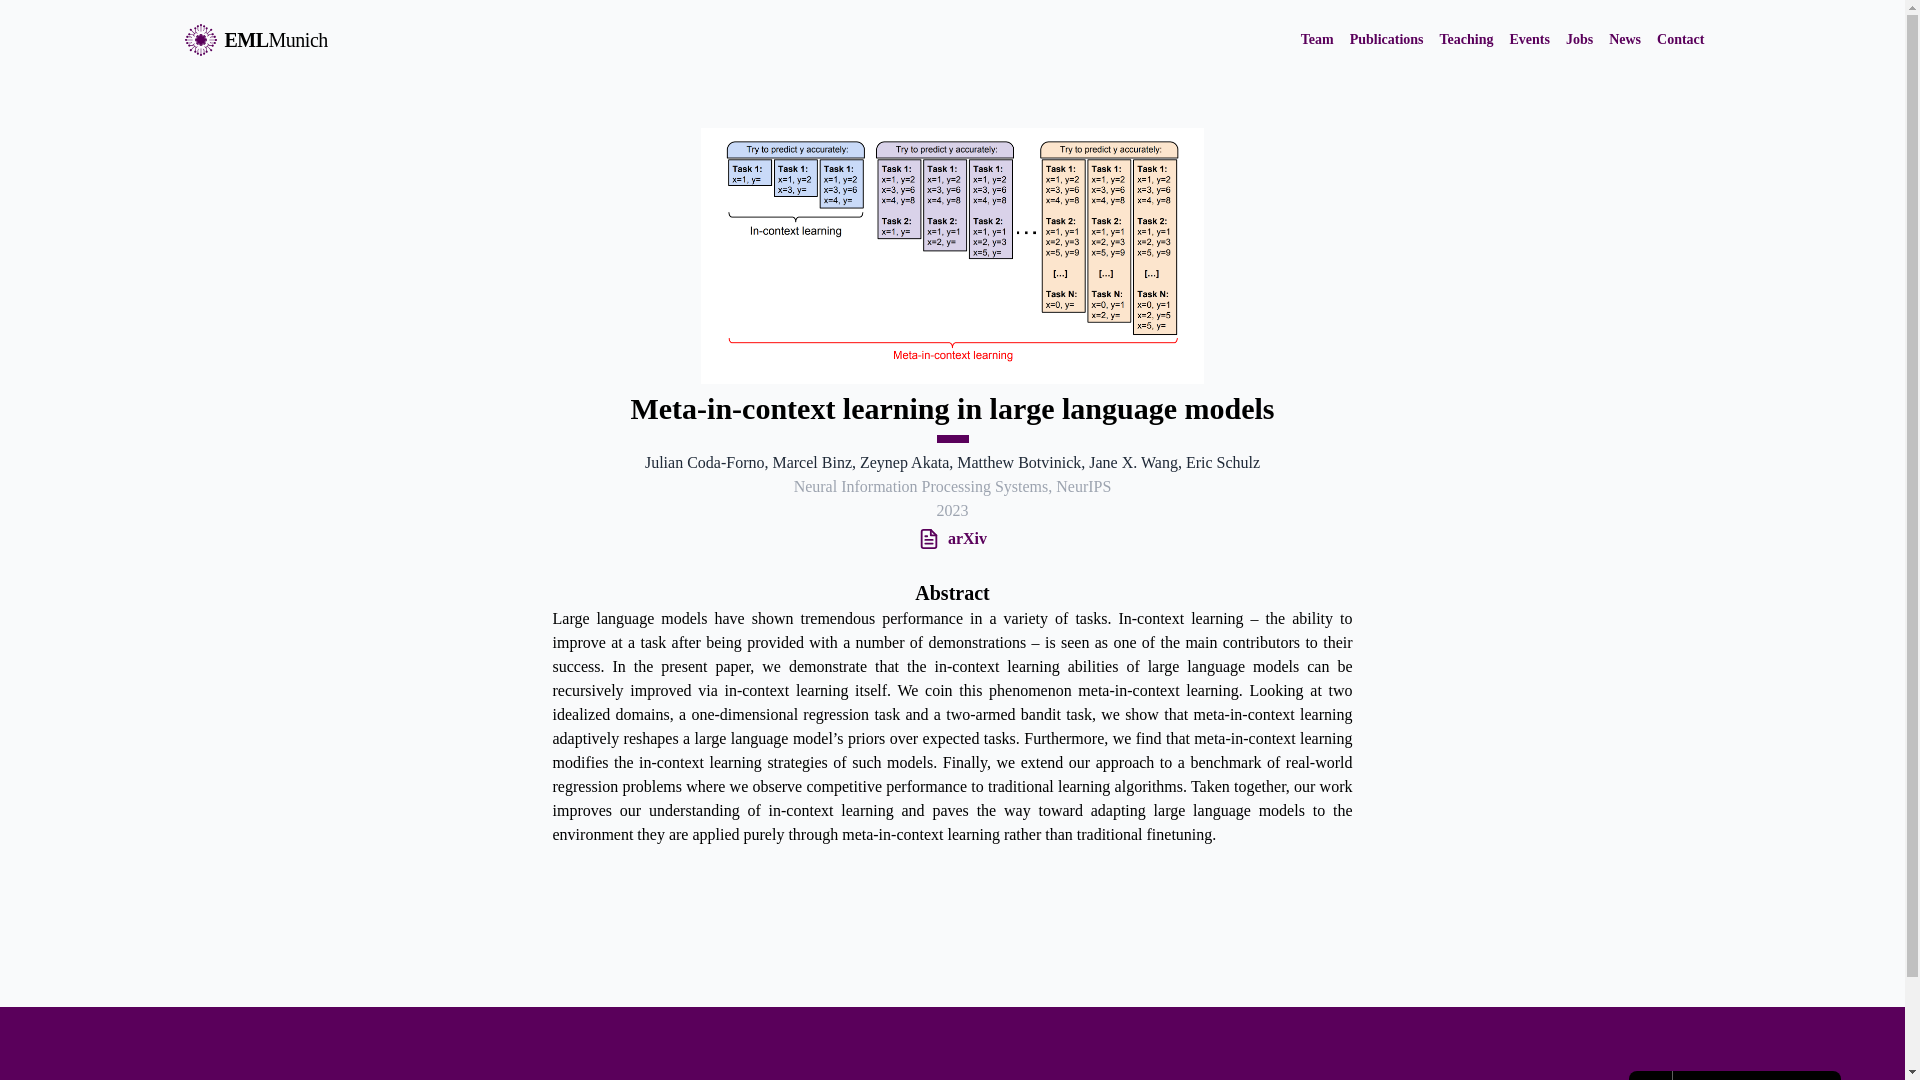 This screenshot has height=1080, width=1920. I want to click on Contact, so click(1680, 40).